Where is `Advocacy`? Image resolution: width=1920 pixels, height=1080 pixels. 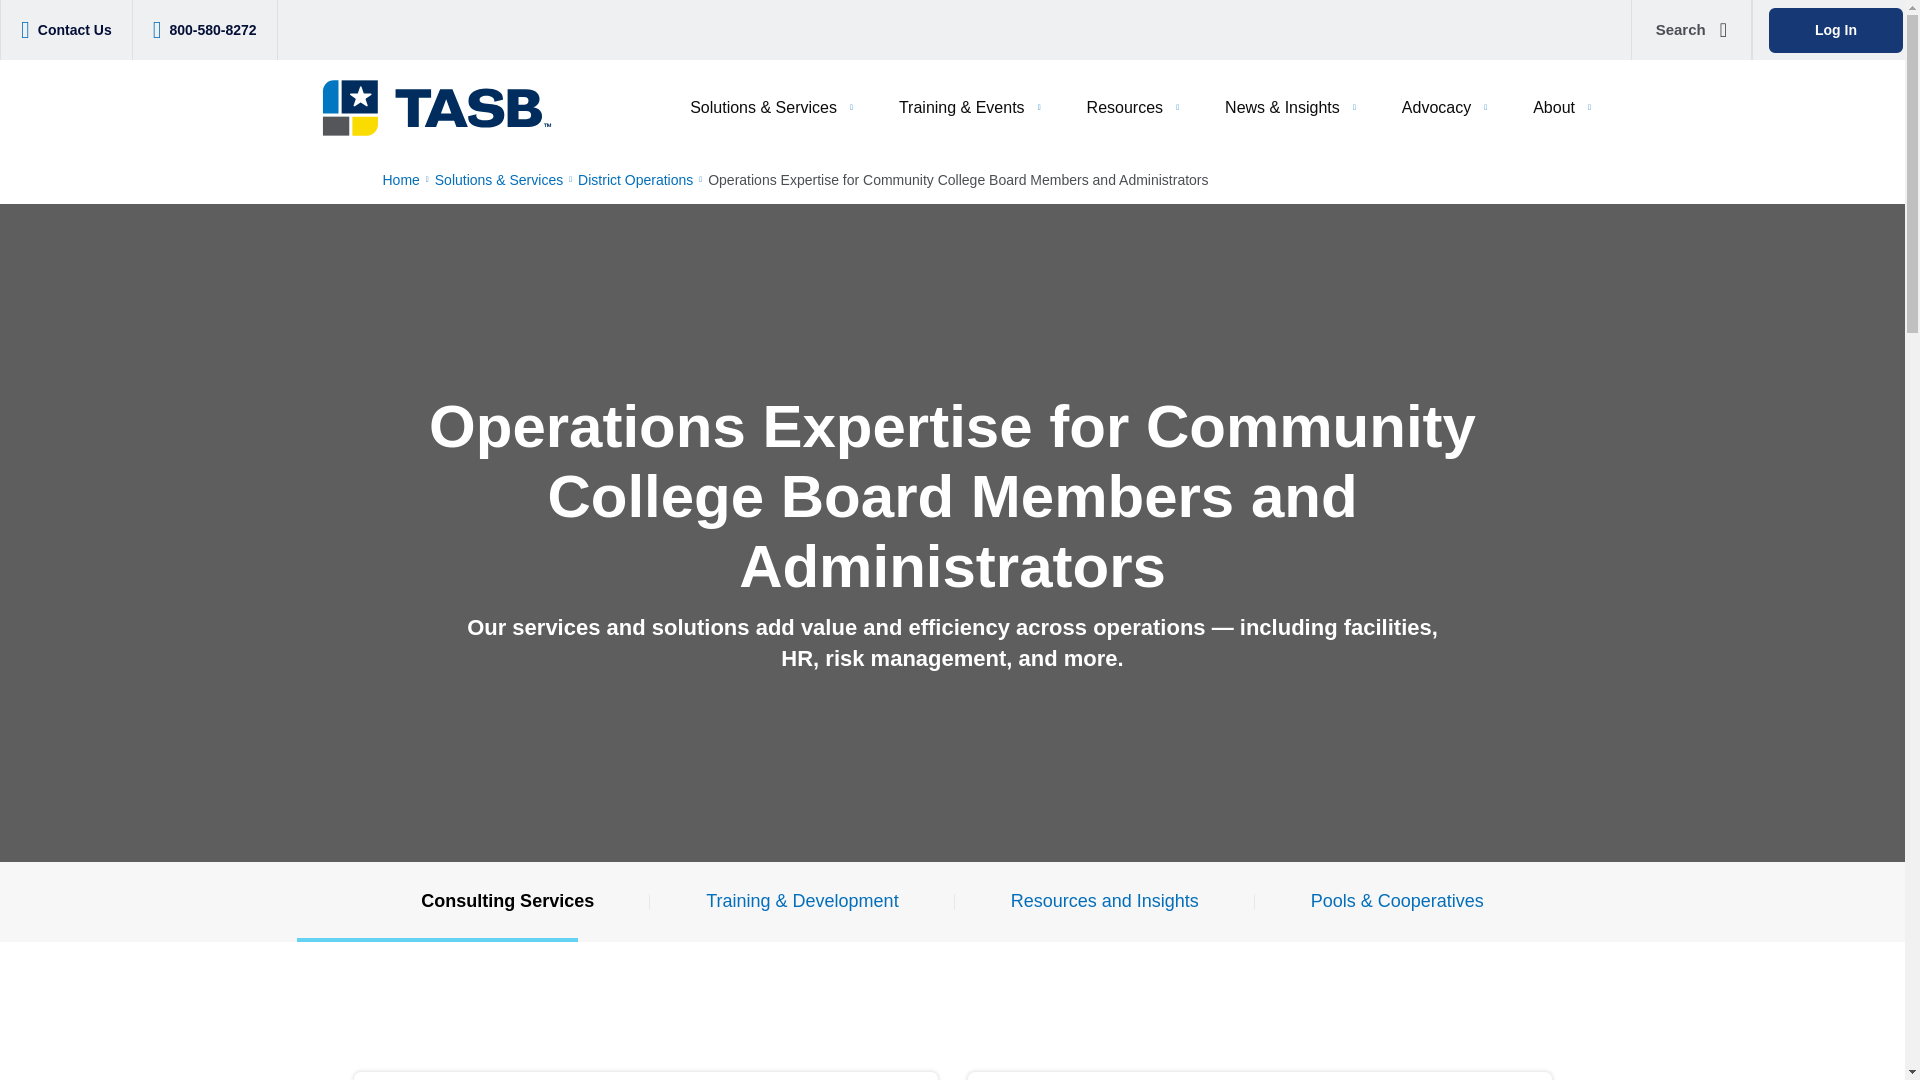
Advocacy is located at coordinates (1446, 108).